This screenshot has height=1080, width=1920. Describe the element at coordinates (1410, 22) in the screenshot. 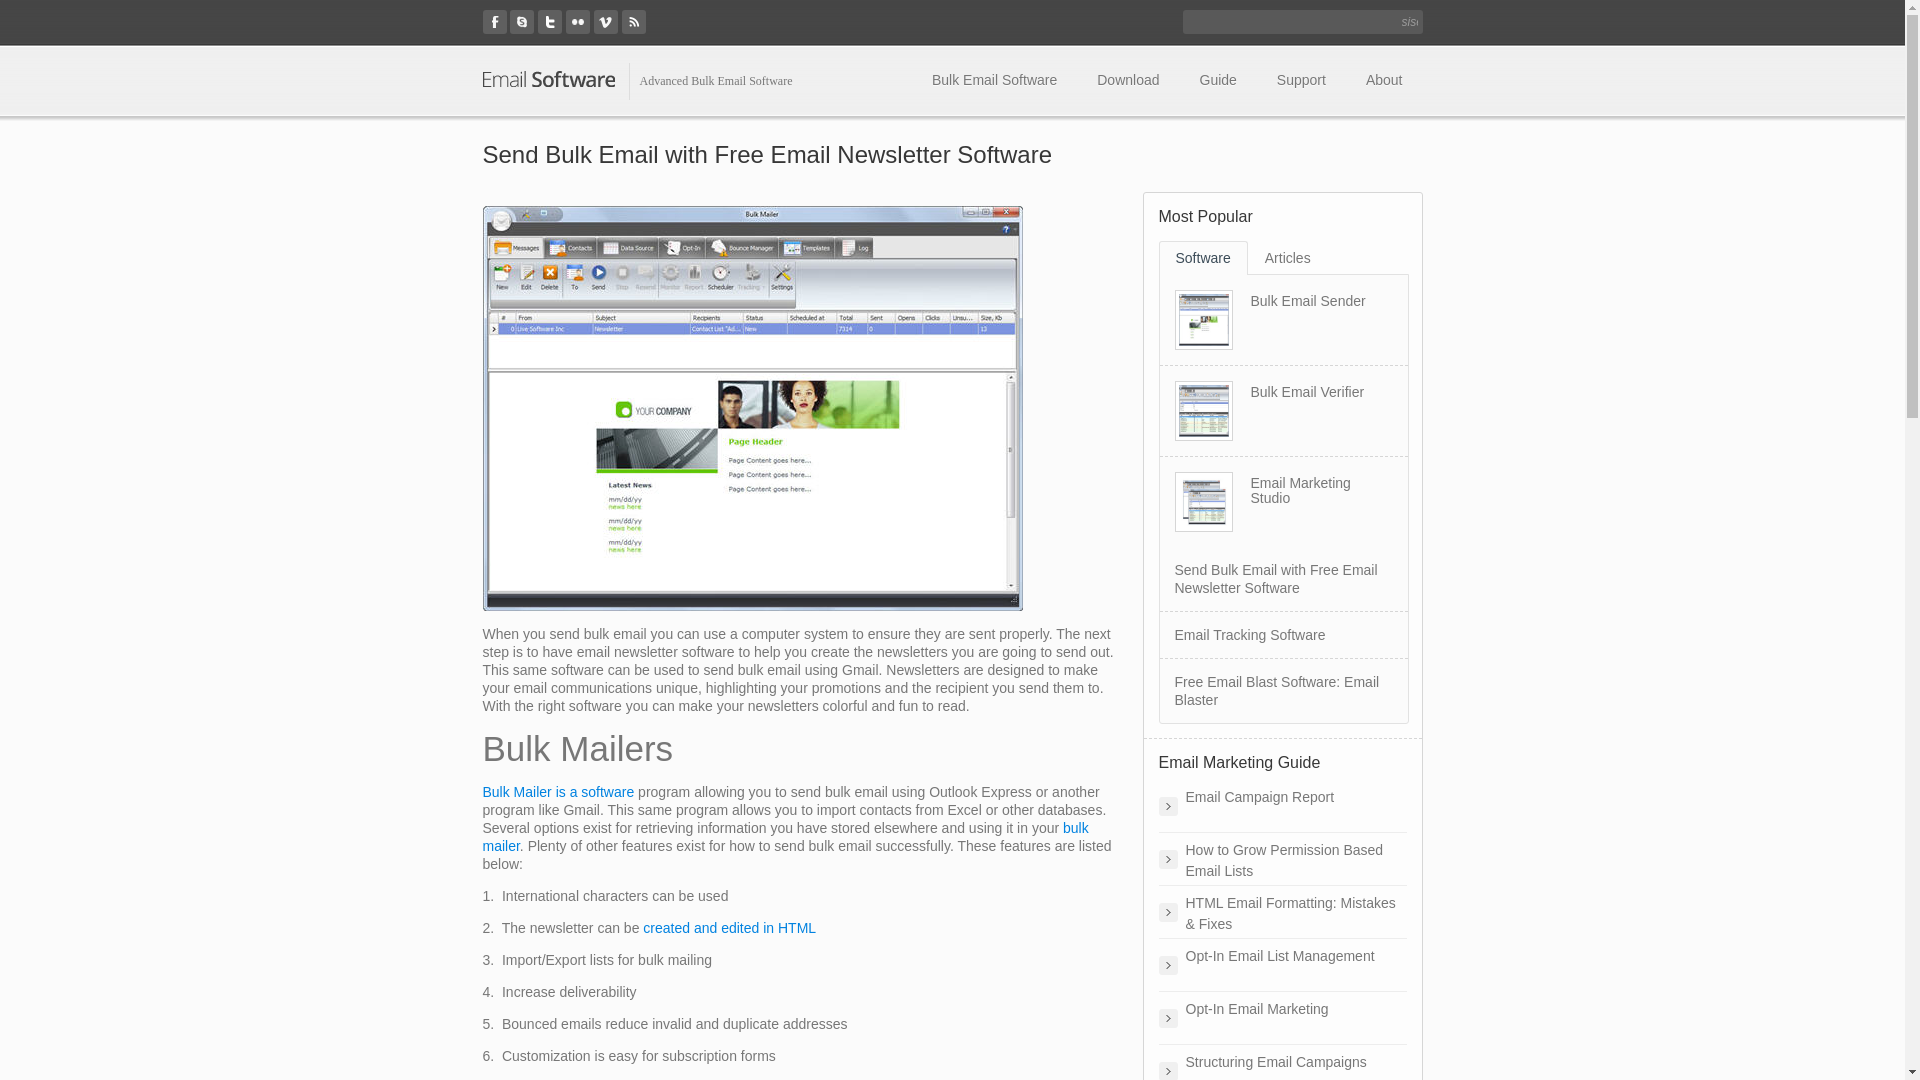

I see `sisea.search` at that location.